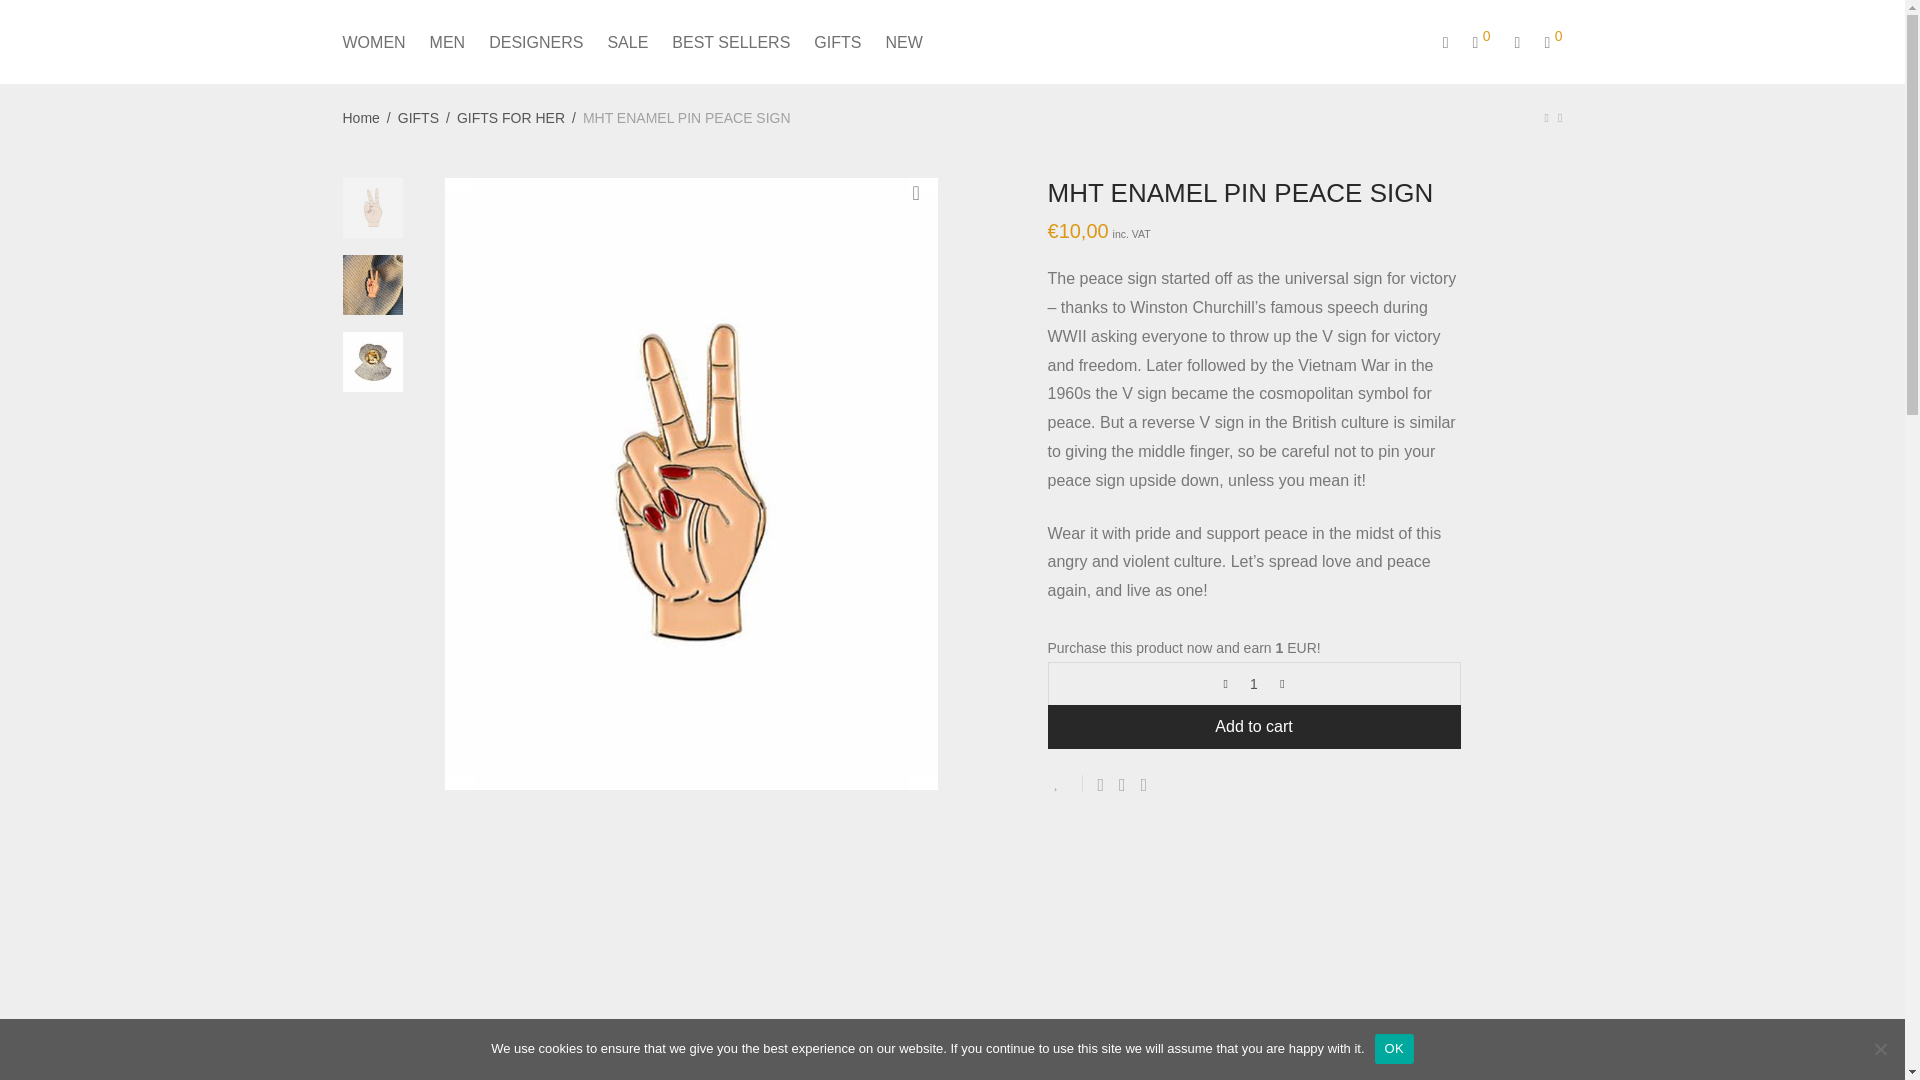 The height and width of the screenshot is (1080, 1920). Describe the element at coordinates (1065, 783) in the screenshot. I see `Add to Wishlist` at that location.